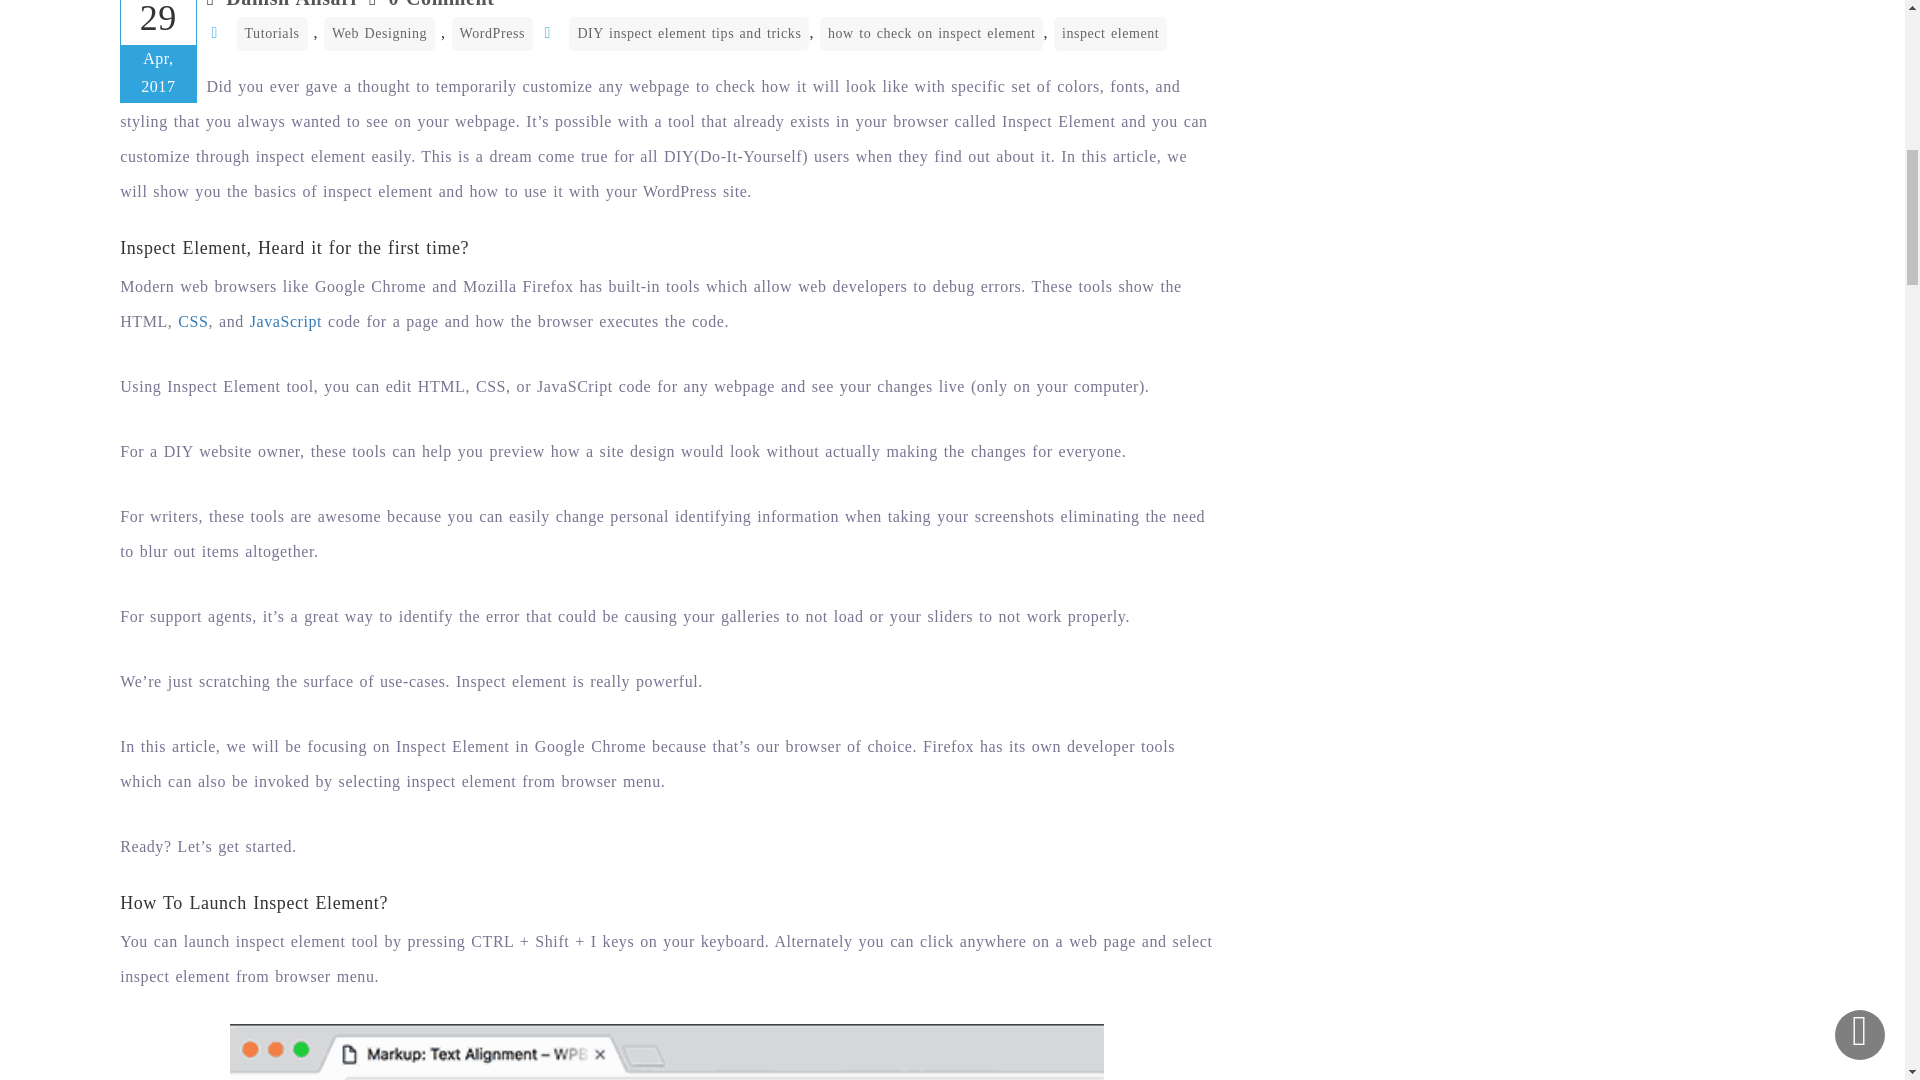 The image size is (1920, 1080). What do you see at coordinates (272, 34) in the screenshot?
I see `Tutorials` at bounding box center [272, 34].